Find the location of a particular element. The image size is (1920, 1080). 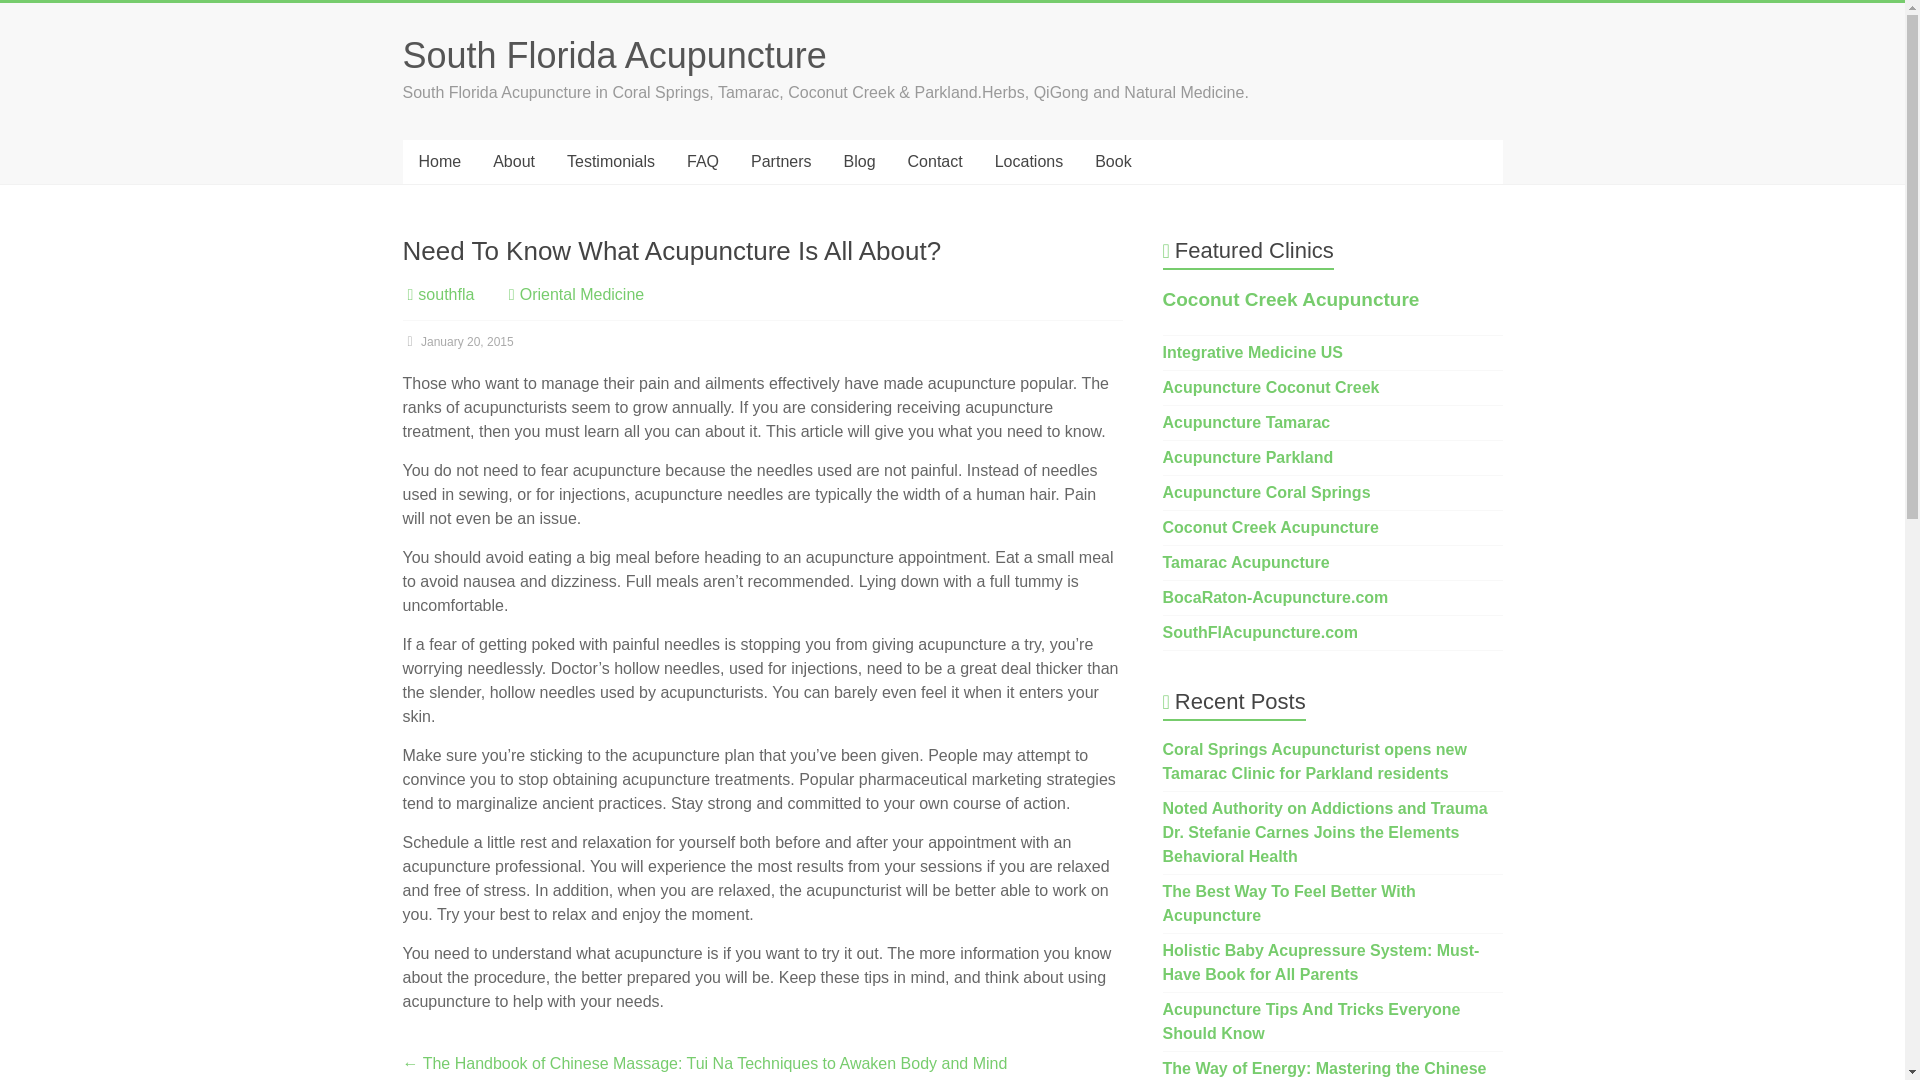

Partners is located at coordinates (781, 162).